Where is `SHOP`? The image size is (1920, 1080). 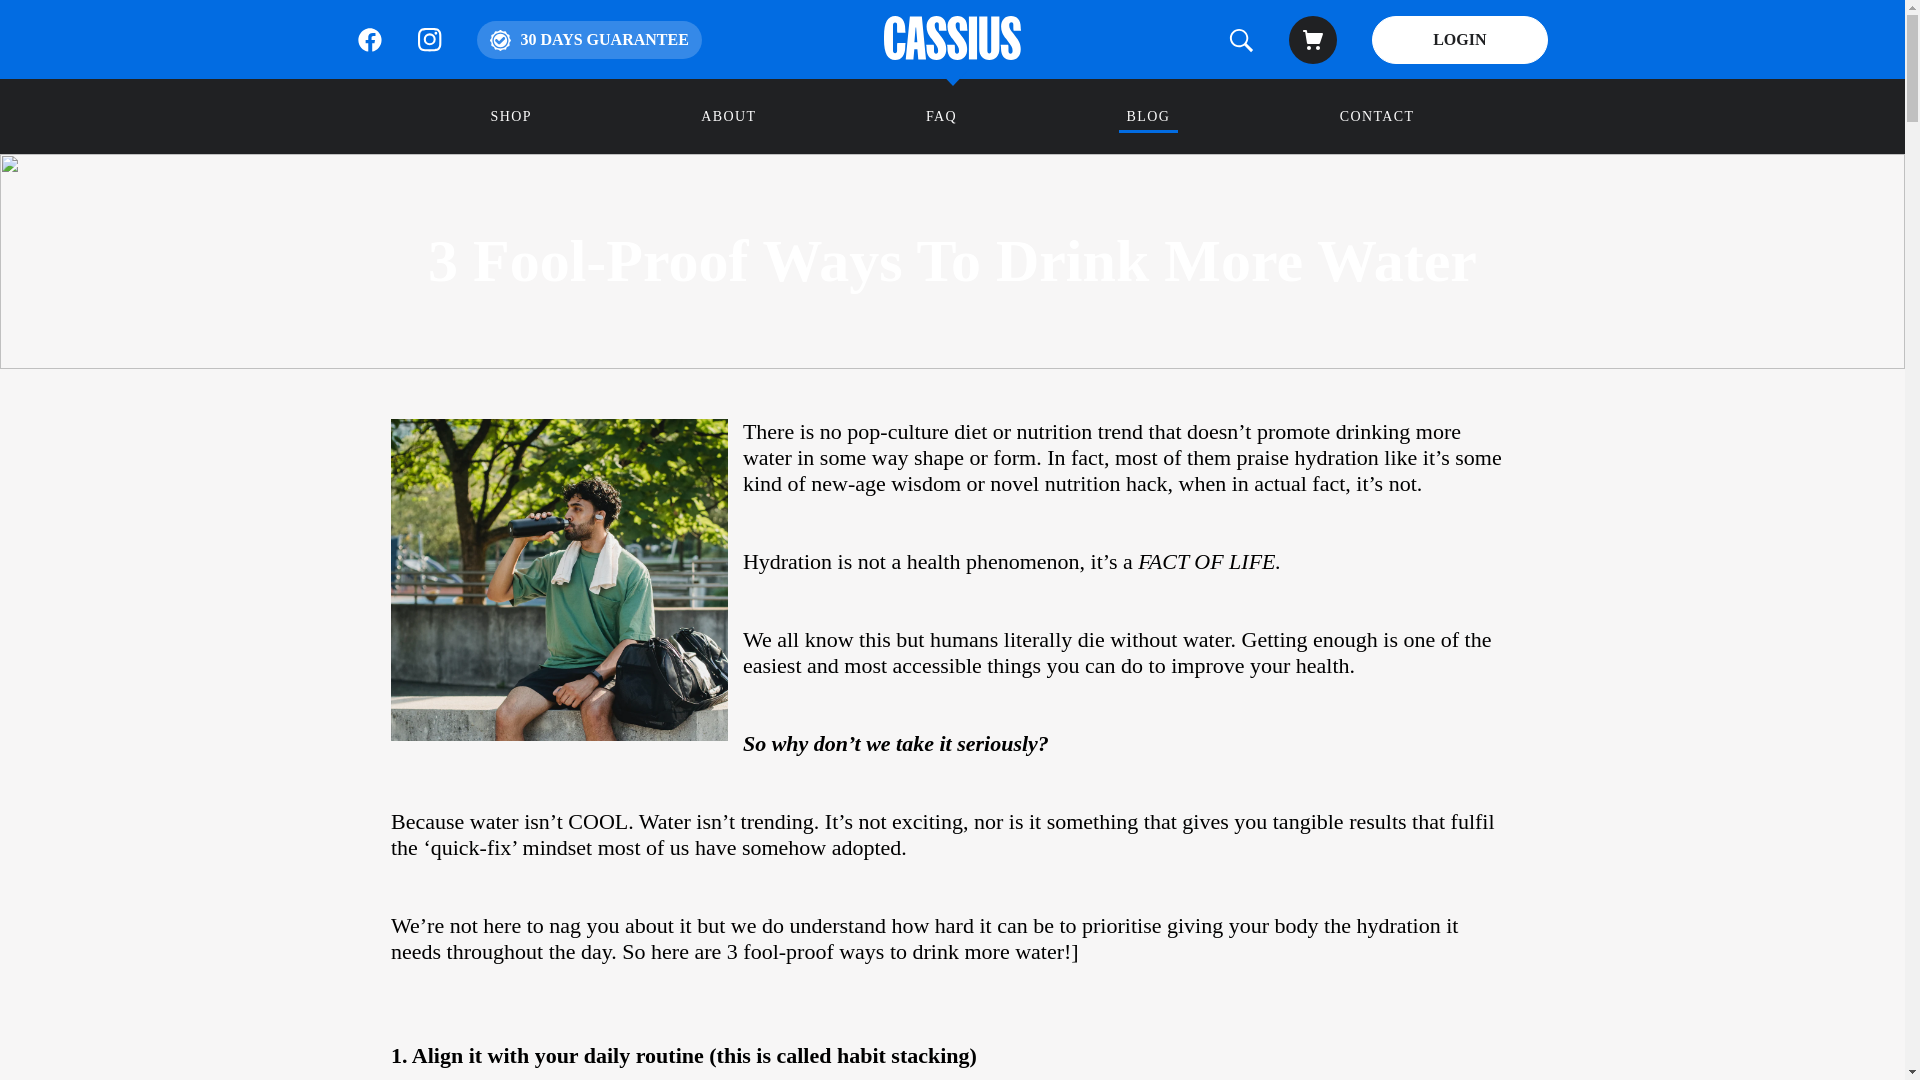
SHOP is located at coordinates (510, 116).